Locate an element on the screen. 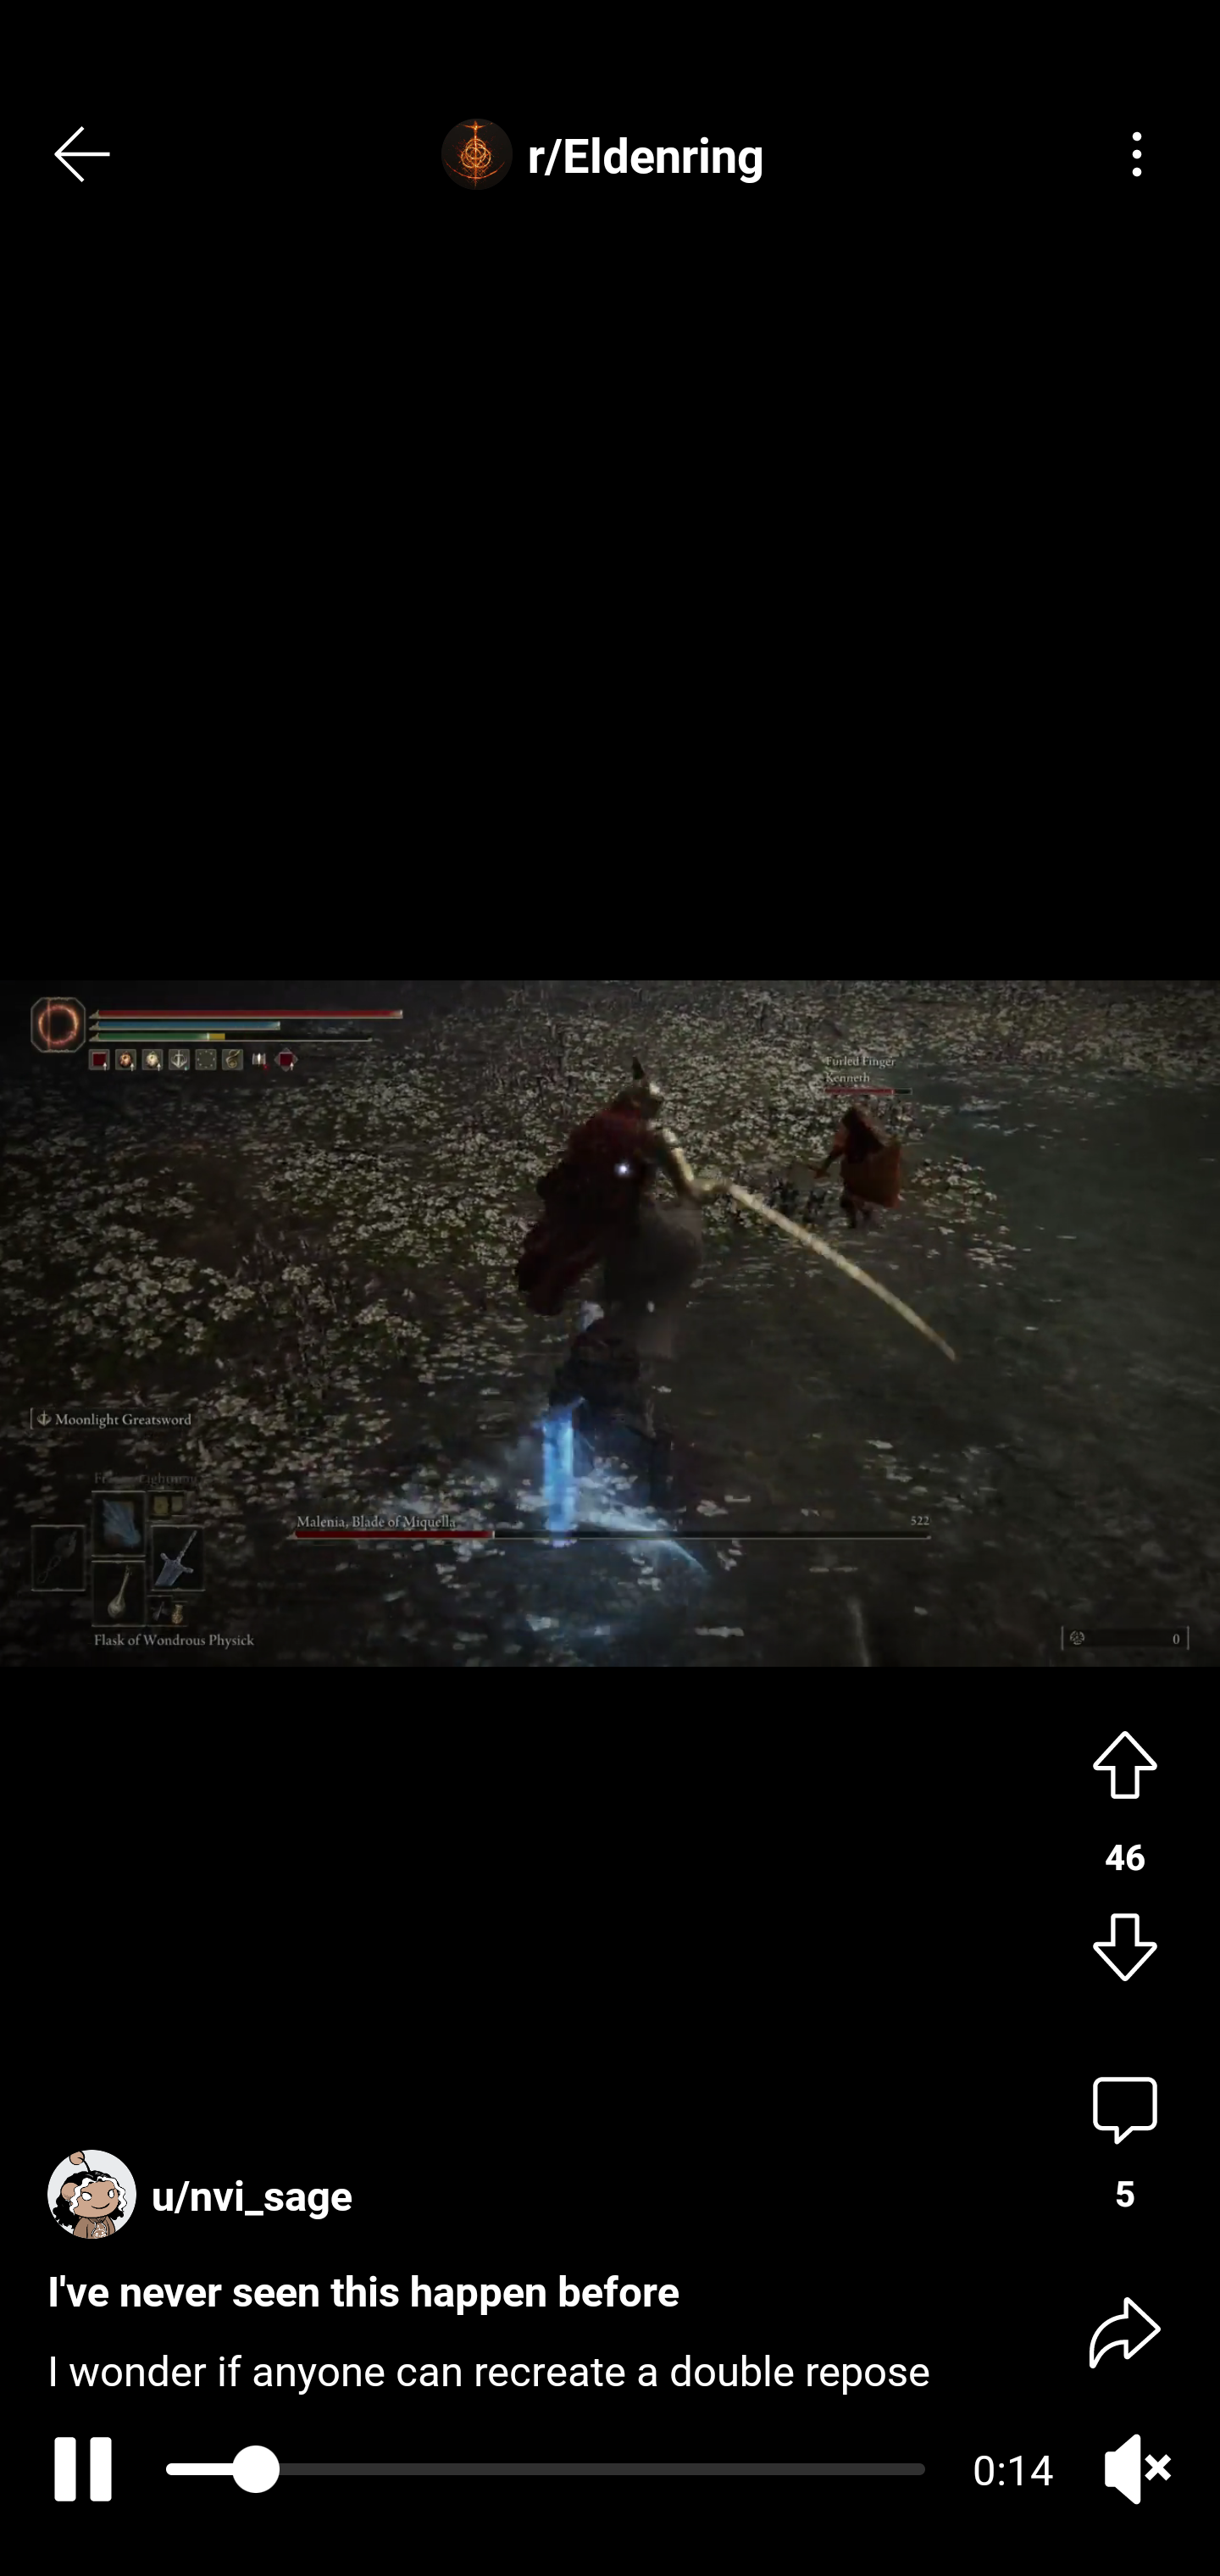 This screenshot has height=2576, width=1220. Downvote this post is located at coordinates (1125, 1951).